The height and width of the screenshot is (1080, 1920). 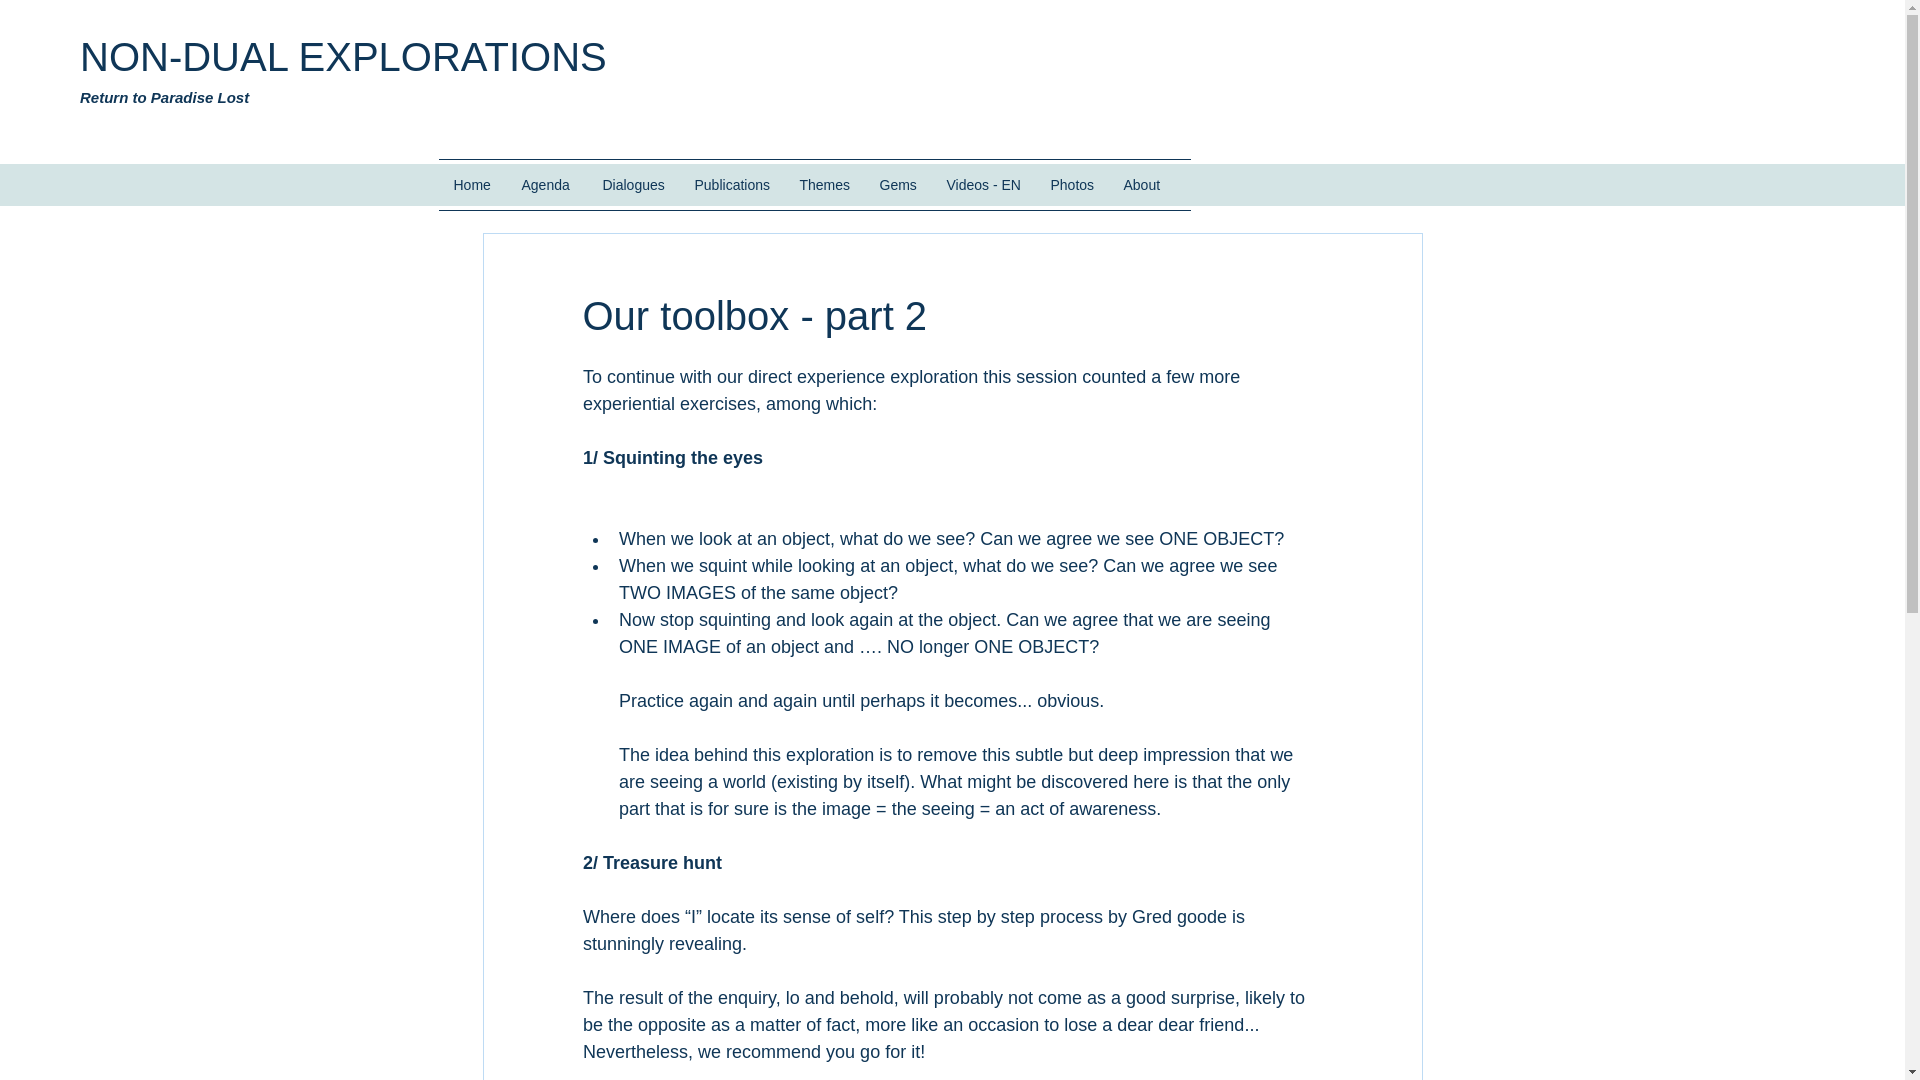 What do you see at coordinates (546, 184) in the screenshot?
I see `Agenda` at bounding box center [546, 184].